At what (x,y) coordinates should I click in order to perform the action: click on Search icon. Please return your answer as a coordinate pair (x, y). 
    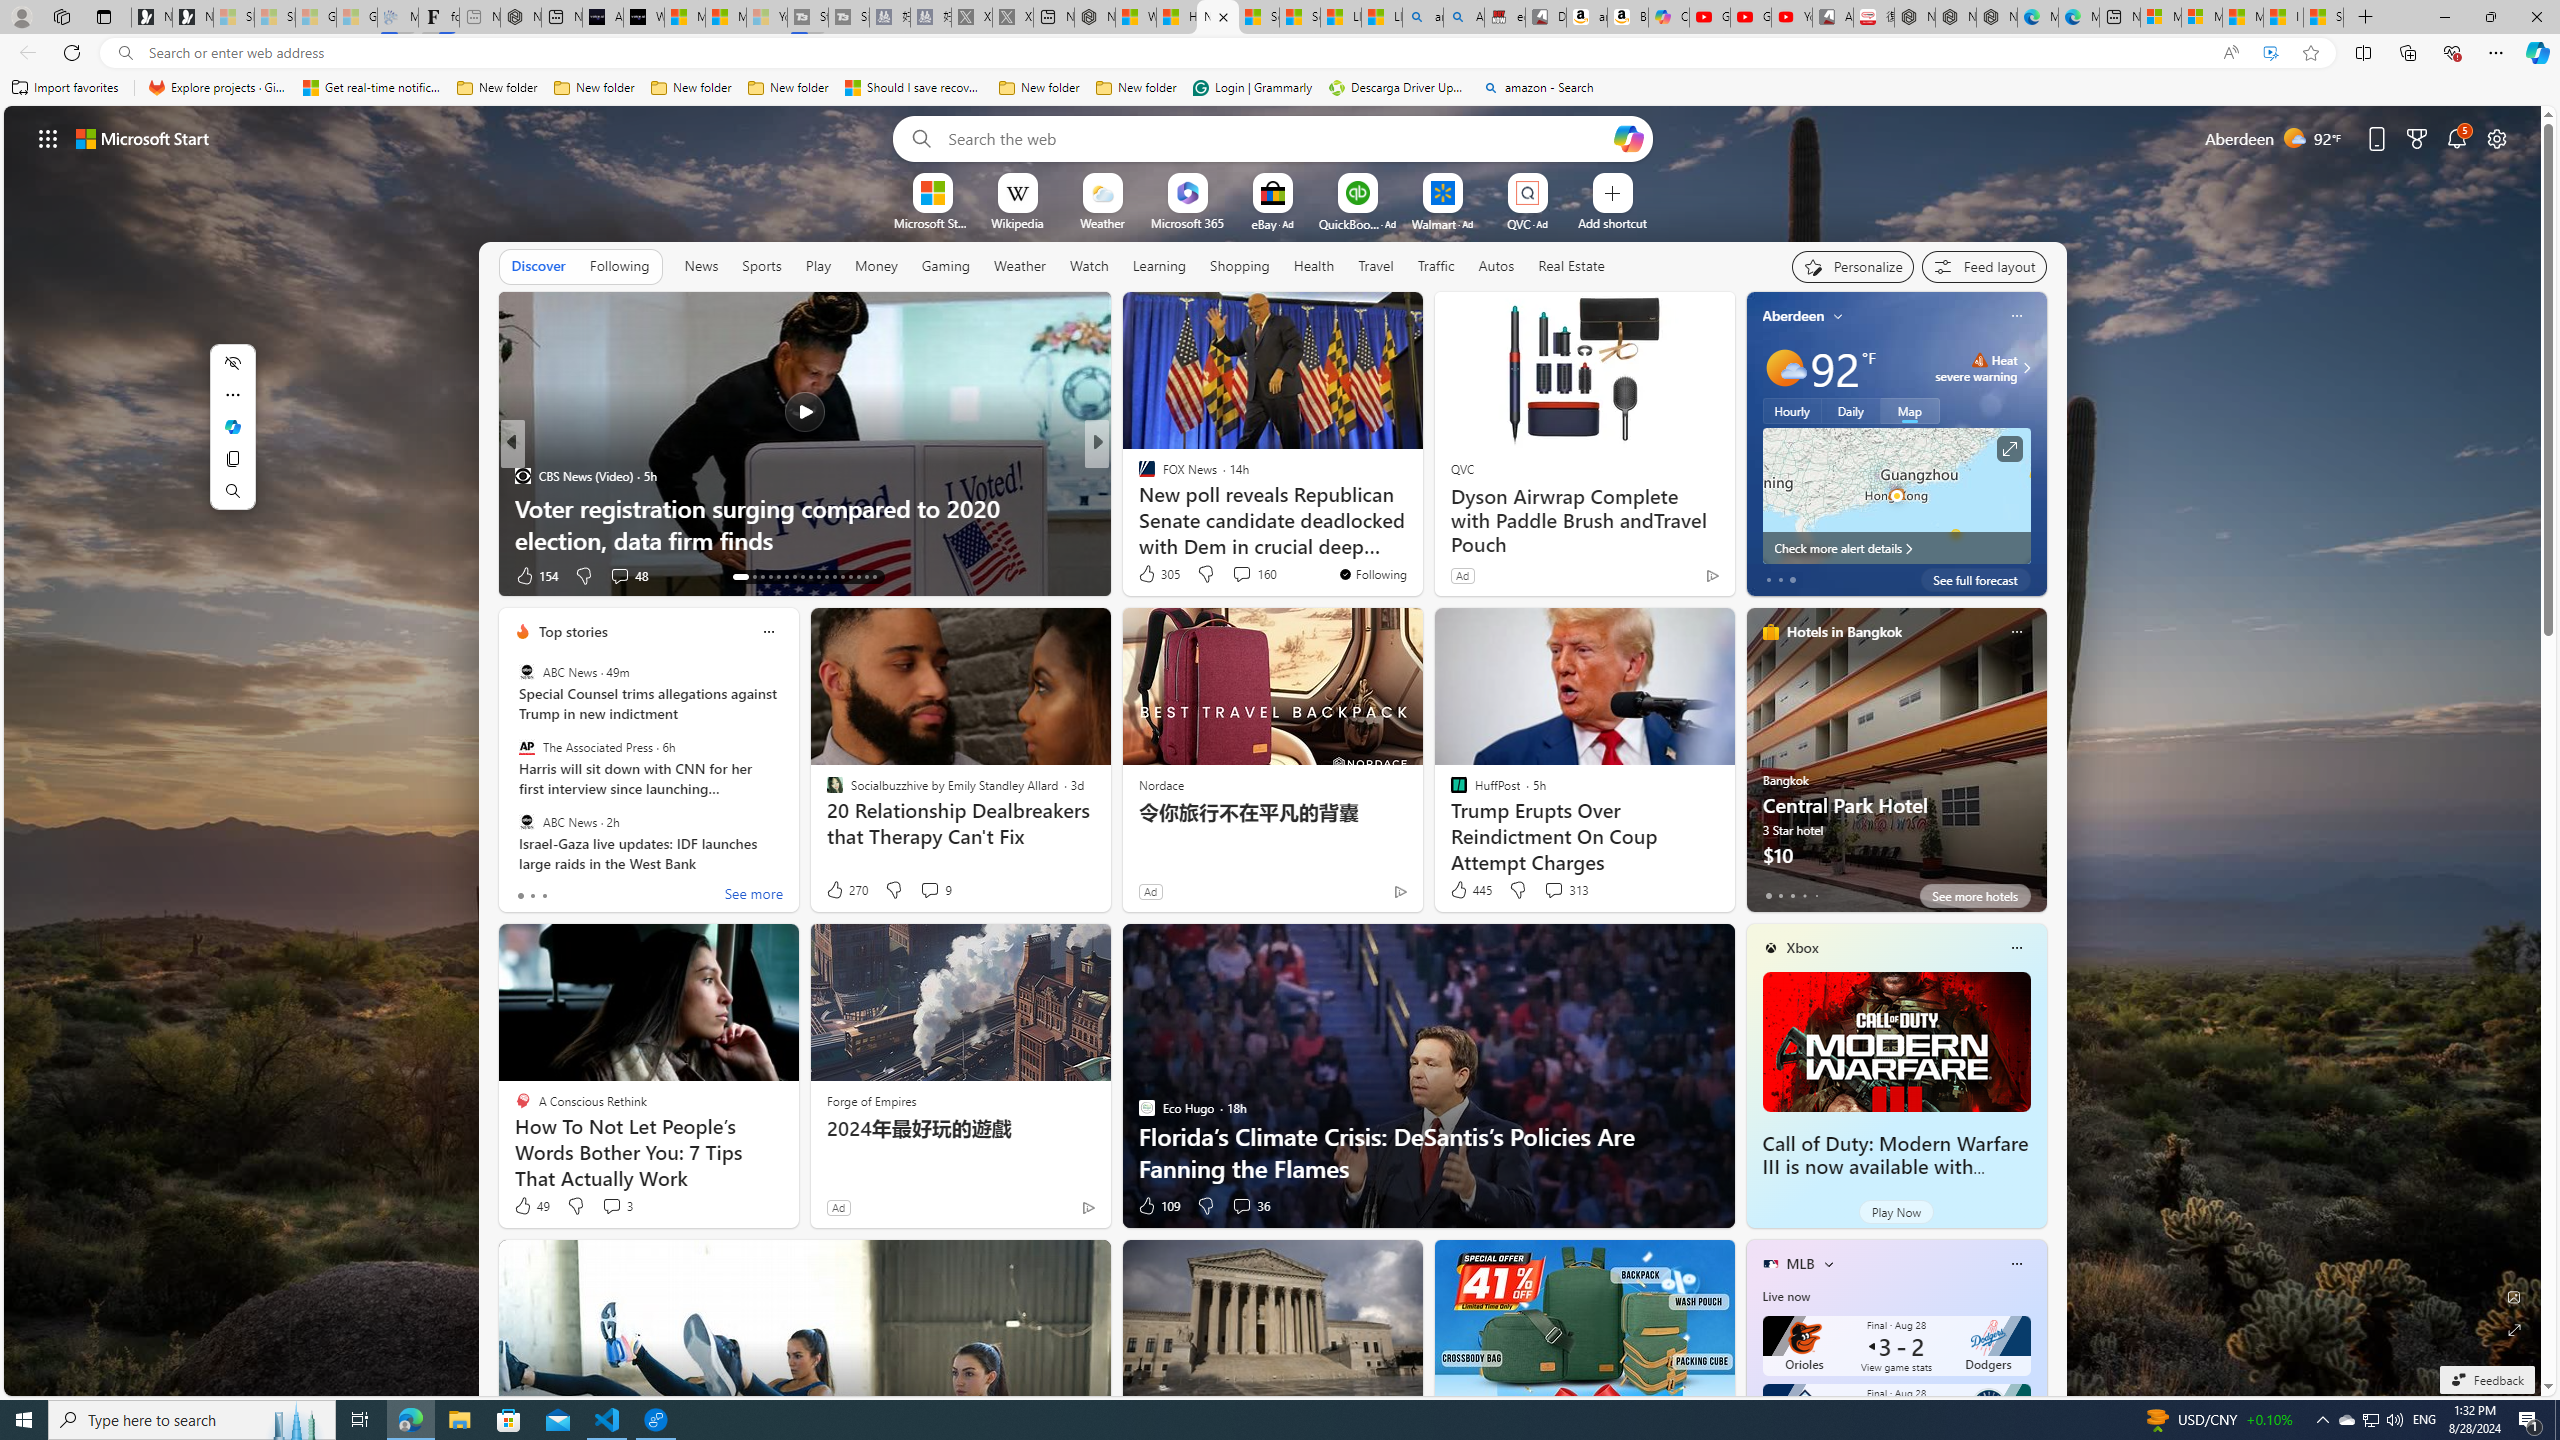
    Looking at the image, I should click on (124, 53).